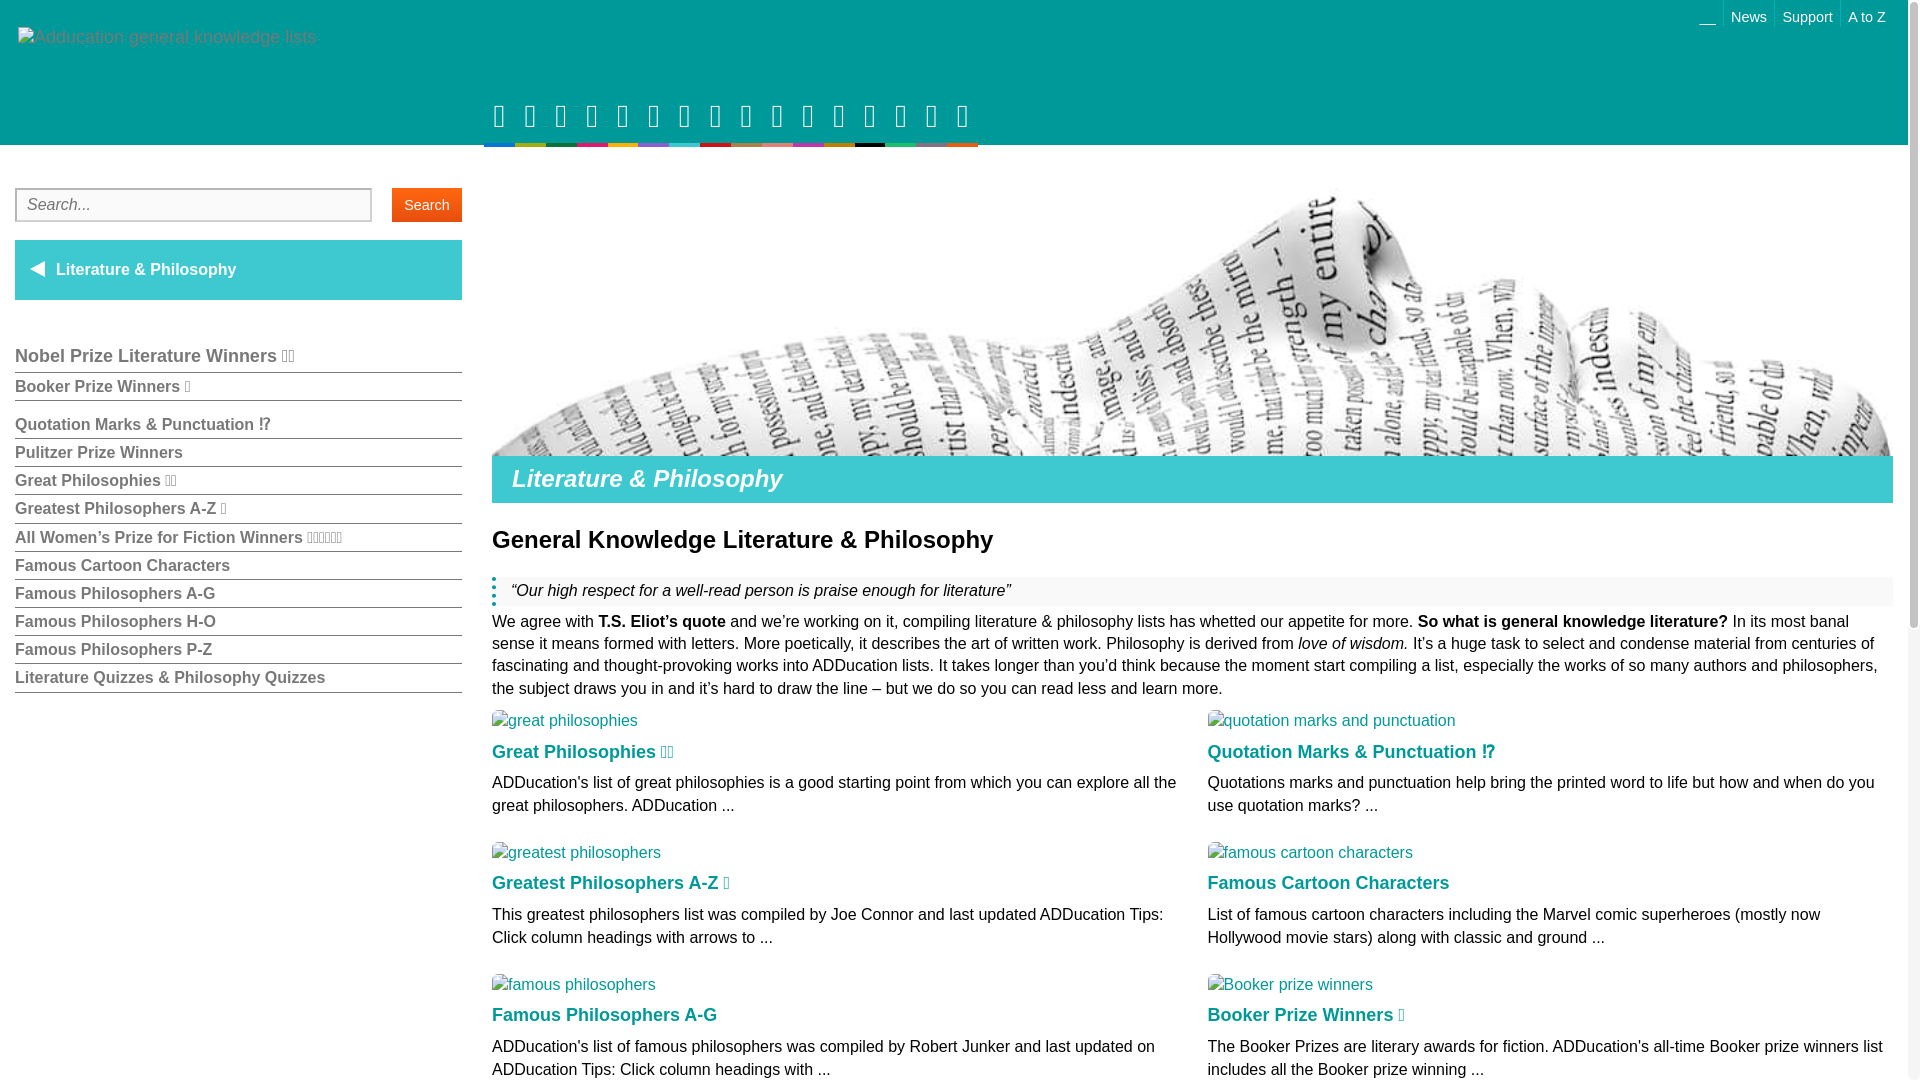 The height and width of the screenshot is (1080, 1920). What do you see at coordinates (238, 594) in the screenshot?
I see `Famous Philosophers A-G` at bounding box center [238, 594].